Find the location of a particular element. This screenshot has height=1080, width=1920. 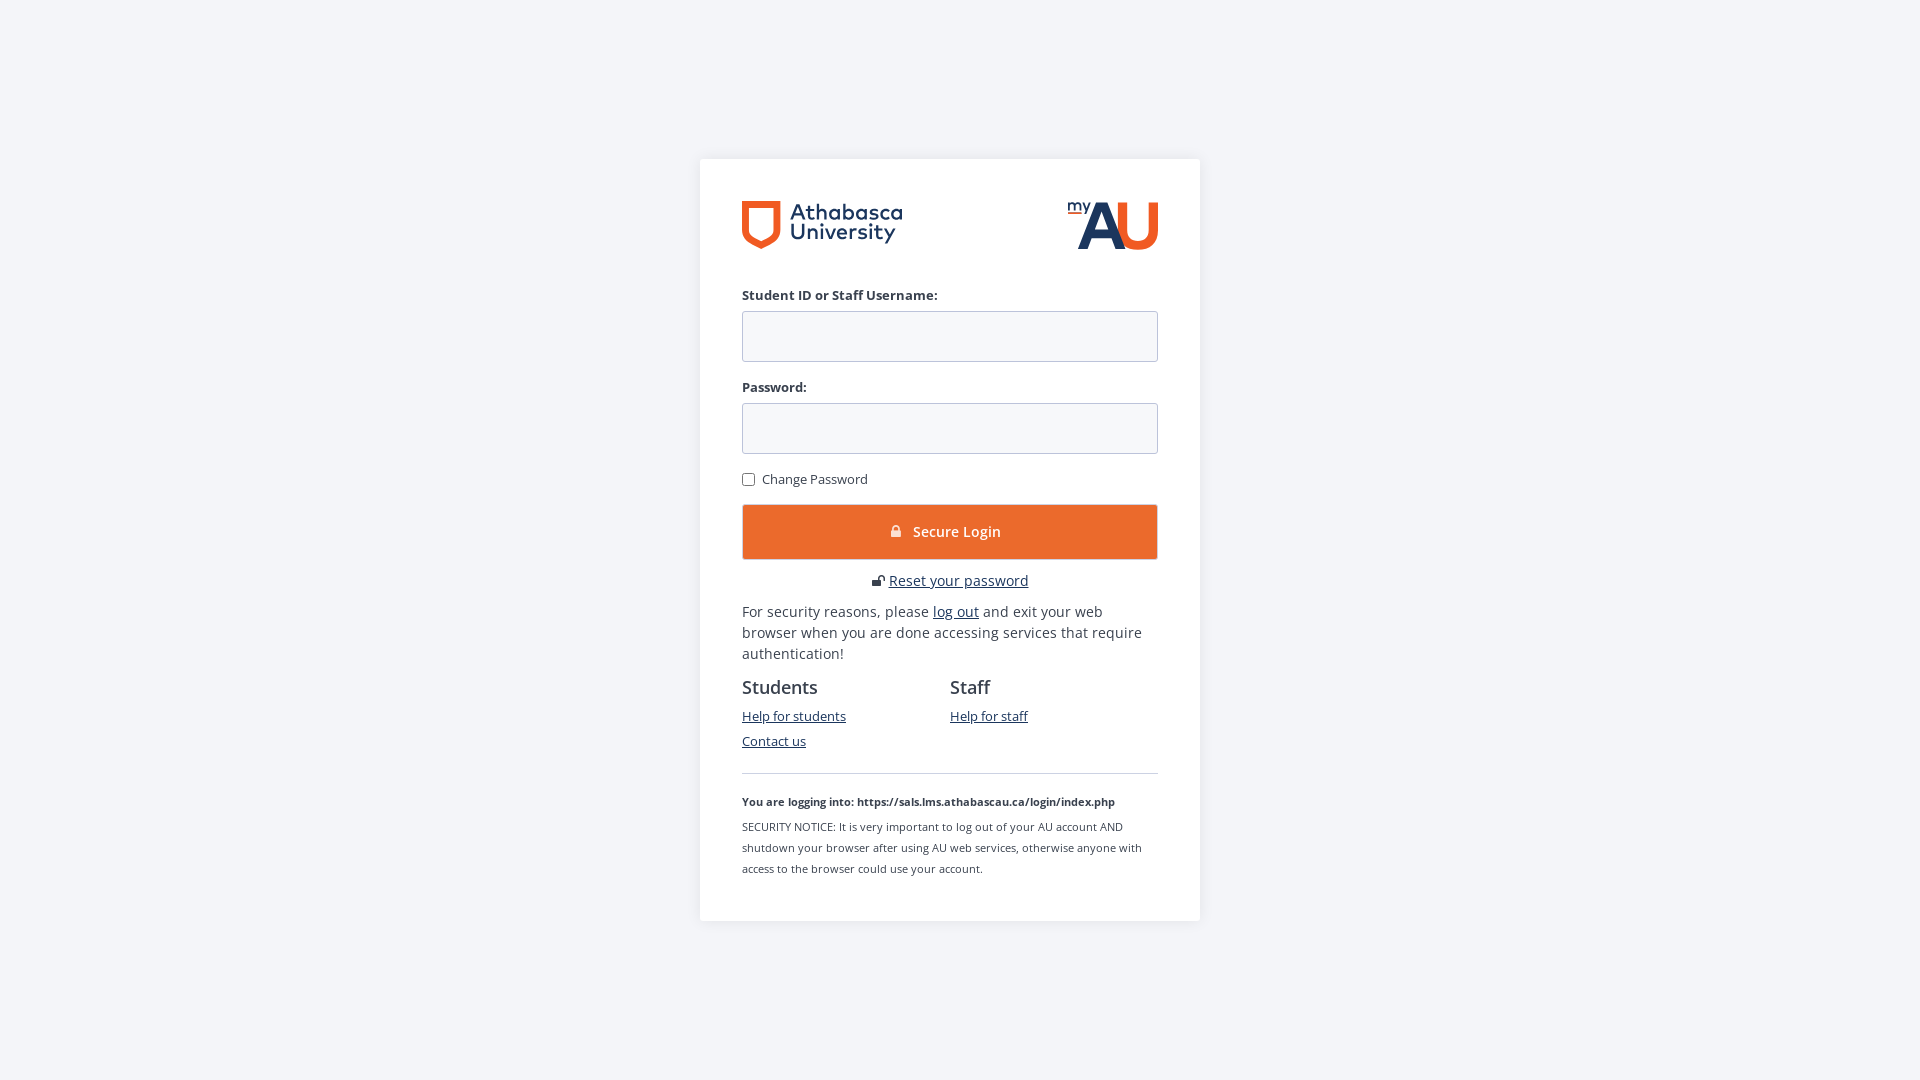

log out is located at coordinates (956, 612).